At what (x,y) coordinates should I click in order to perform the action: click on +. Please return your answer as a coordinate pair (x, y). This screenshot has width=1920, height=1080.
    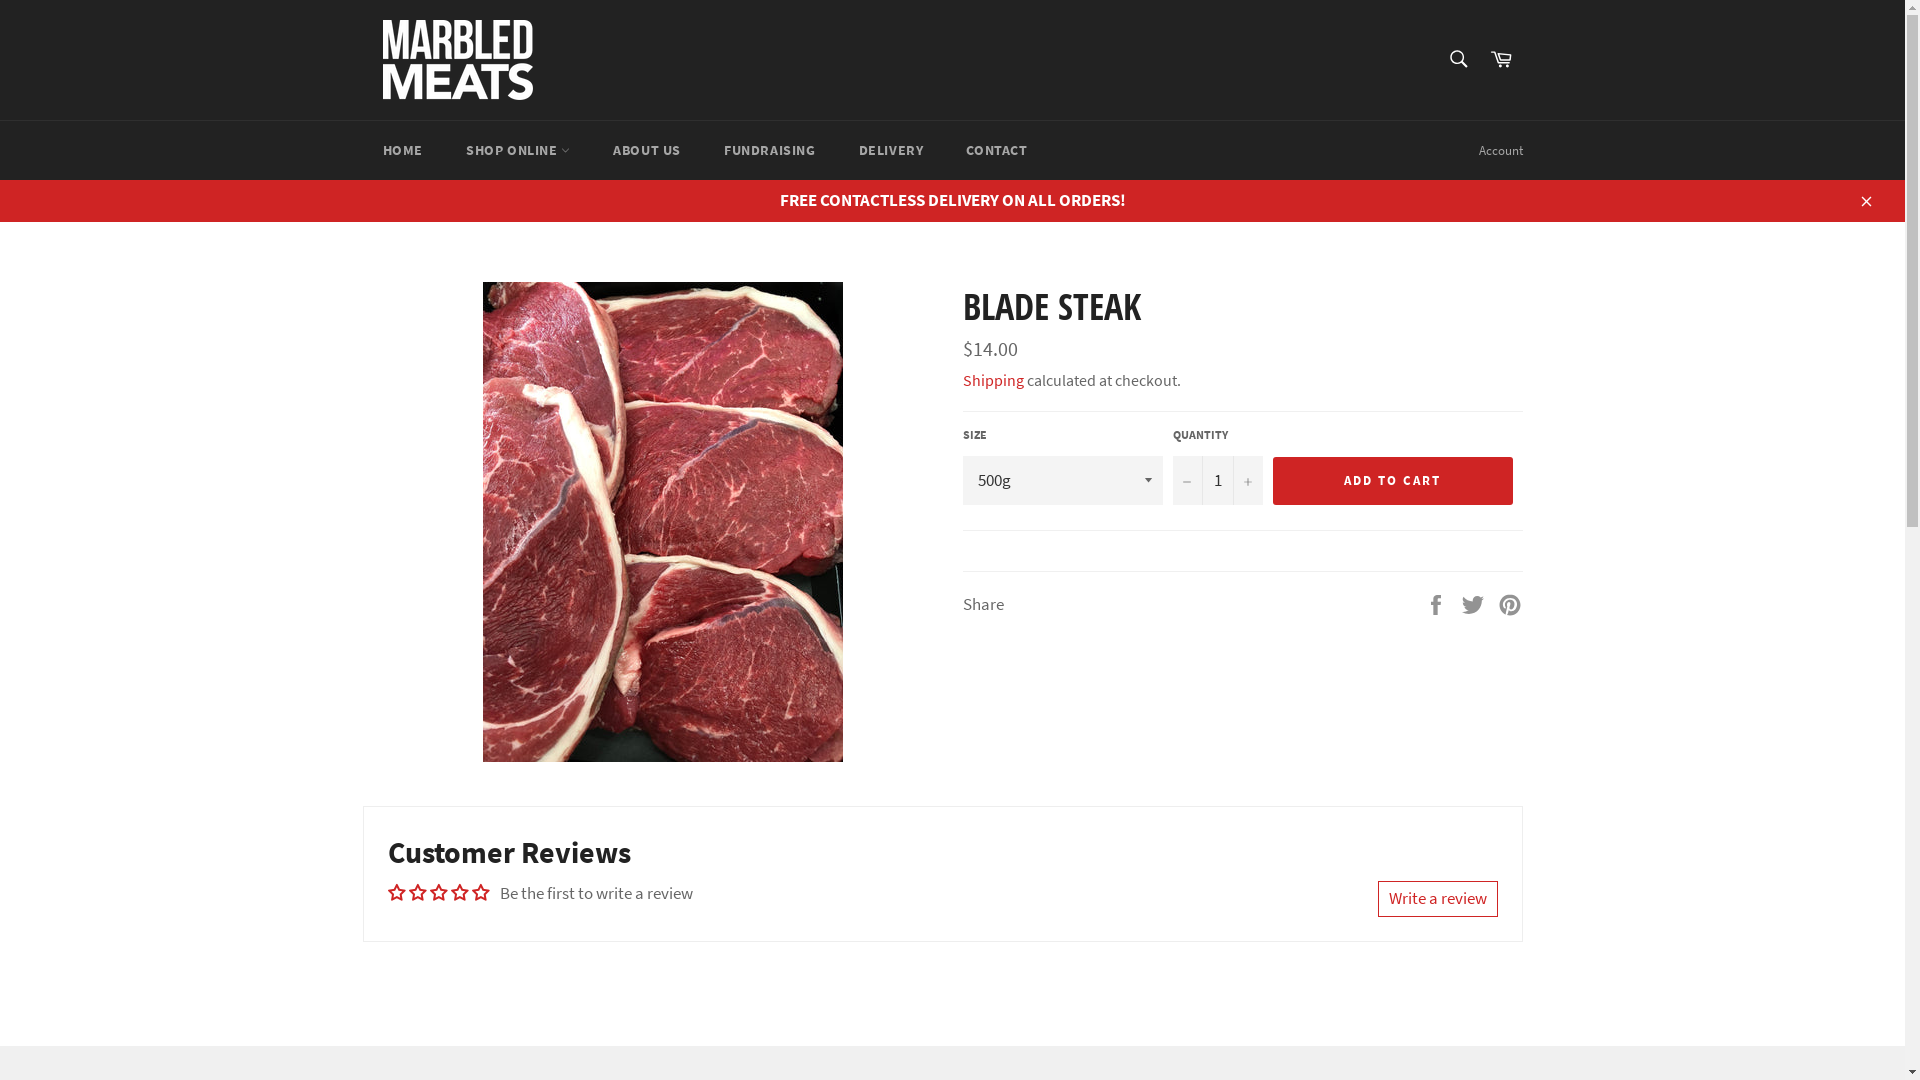
    Looking at the image, I should click on (1247, 480).